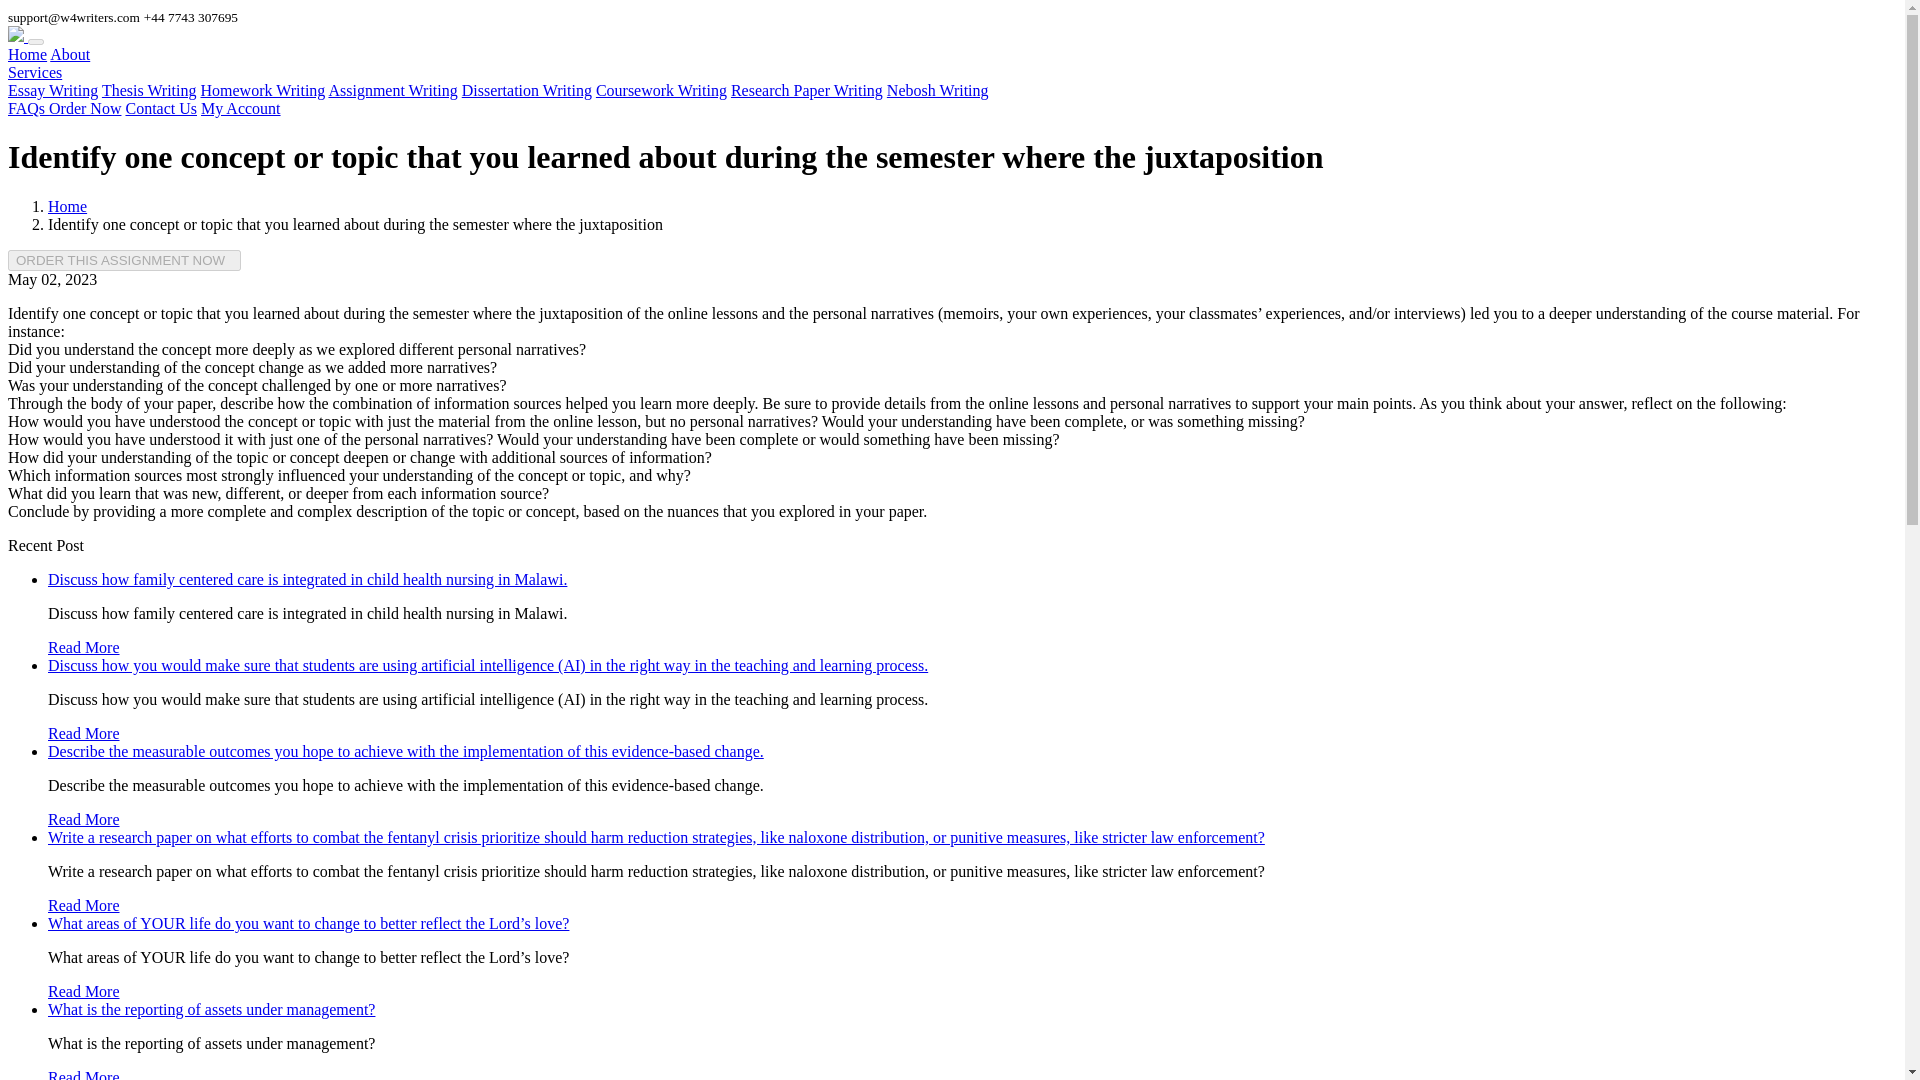 This screenshot has width=1920, height=1080. I want to click on Homework Writing, so click(262, 90).